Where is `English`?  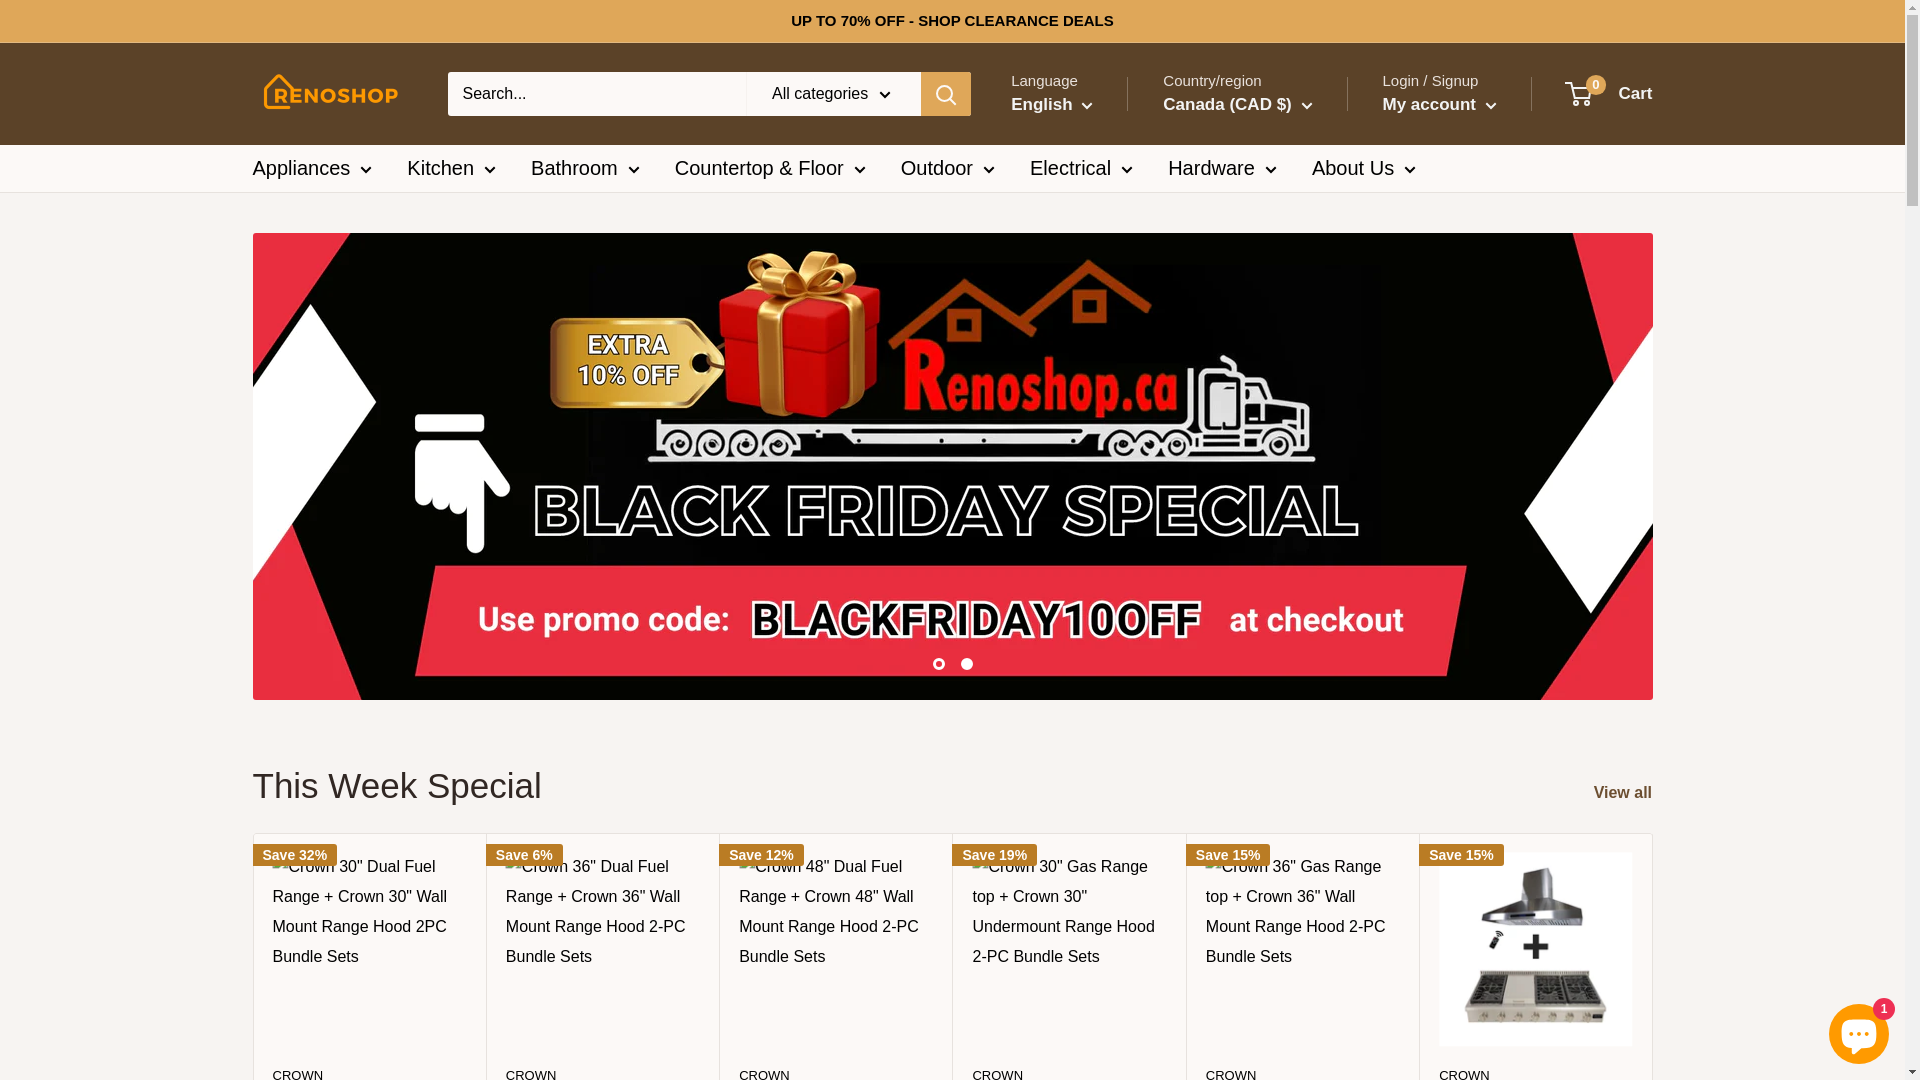 English is located at coordinates (1052, 105).